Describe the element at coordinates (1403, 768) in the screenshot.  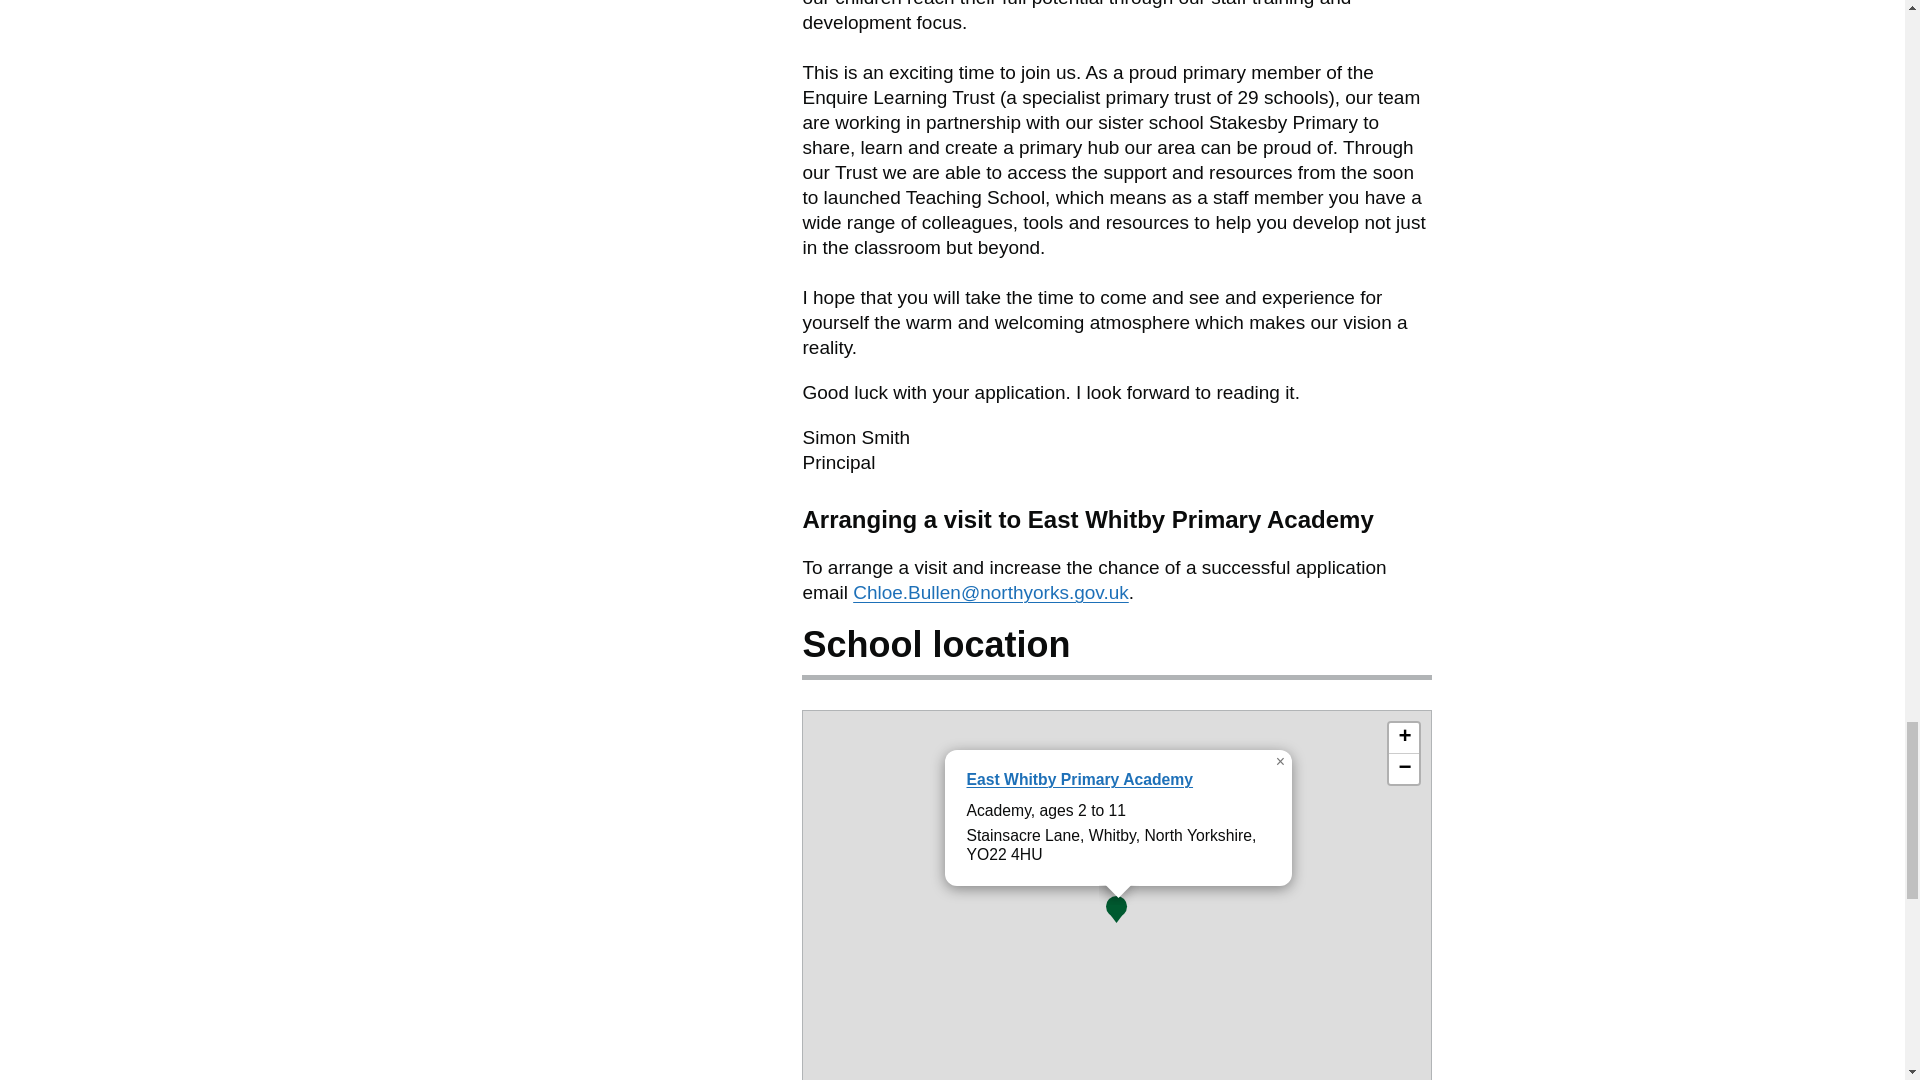
I see `Zoom out` at that location.